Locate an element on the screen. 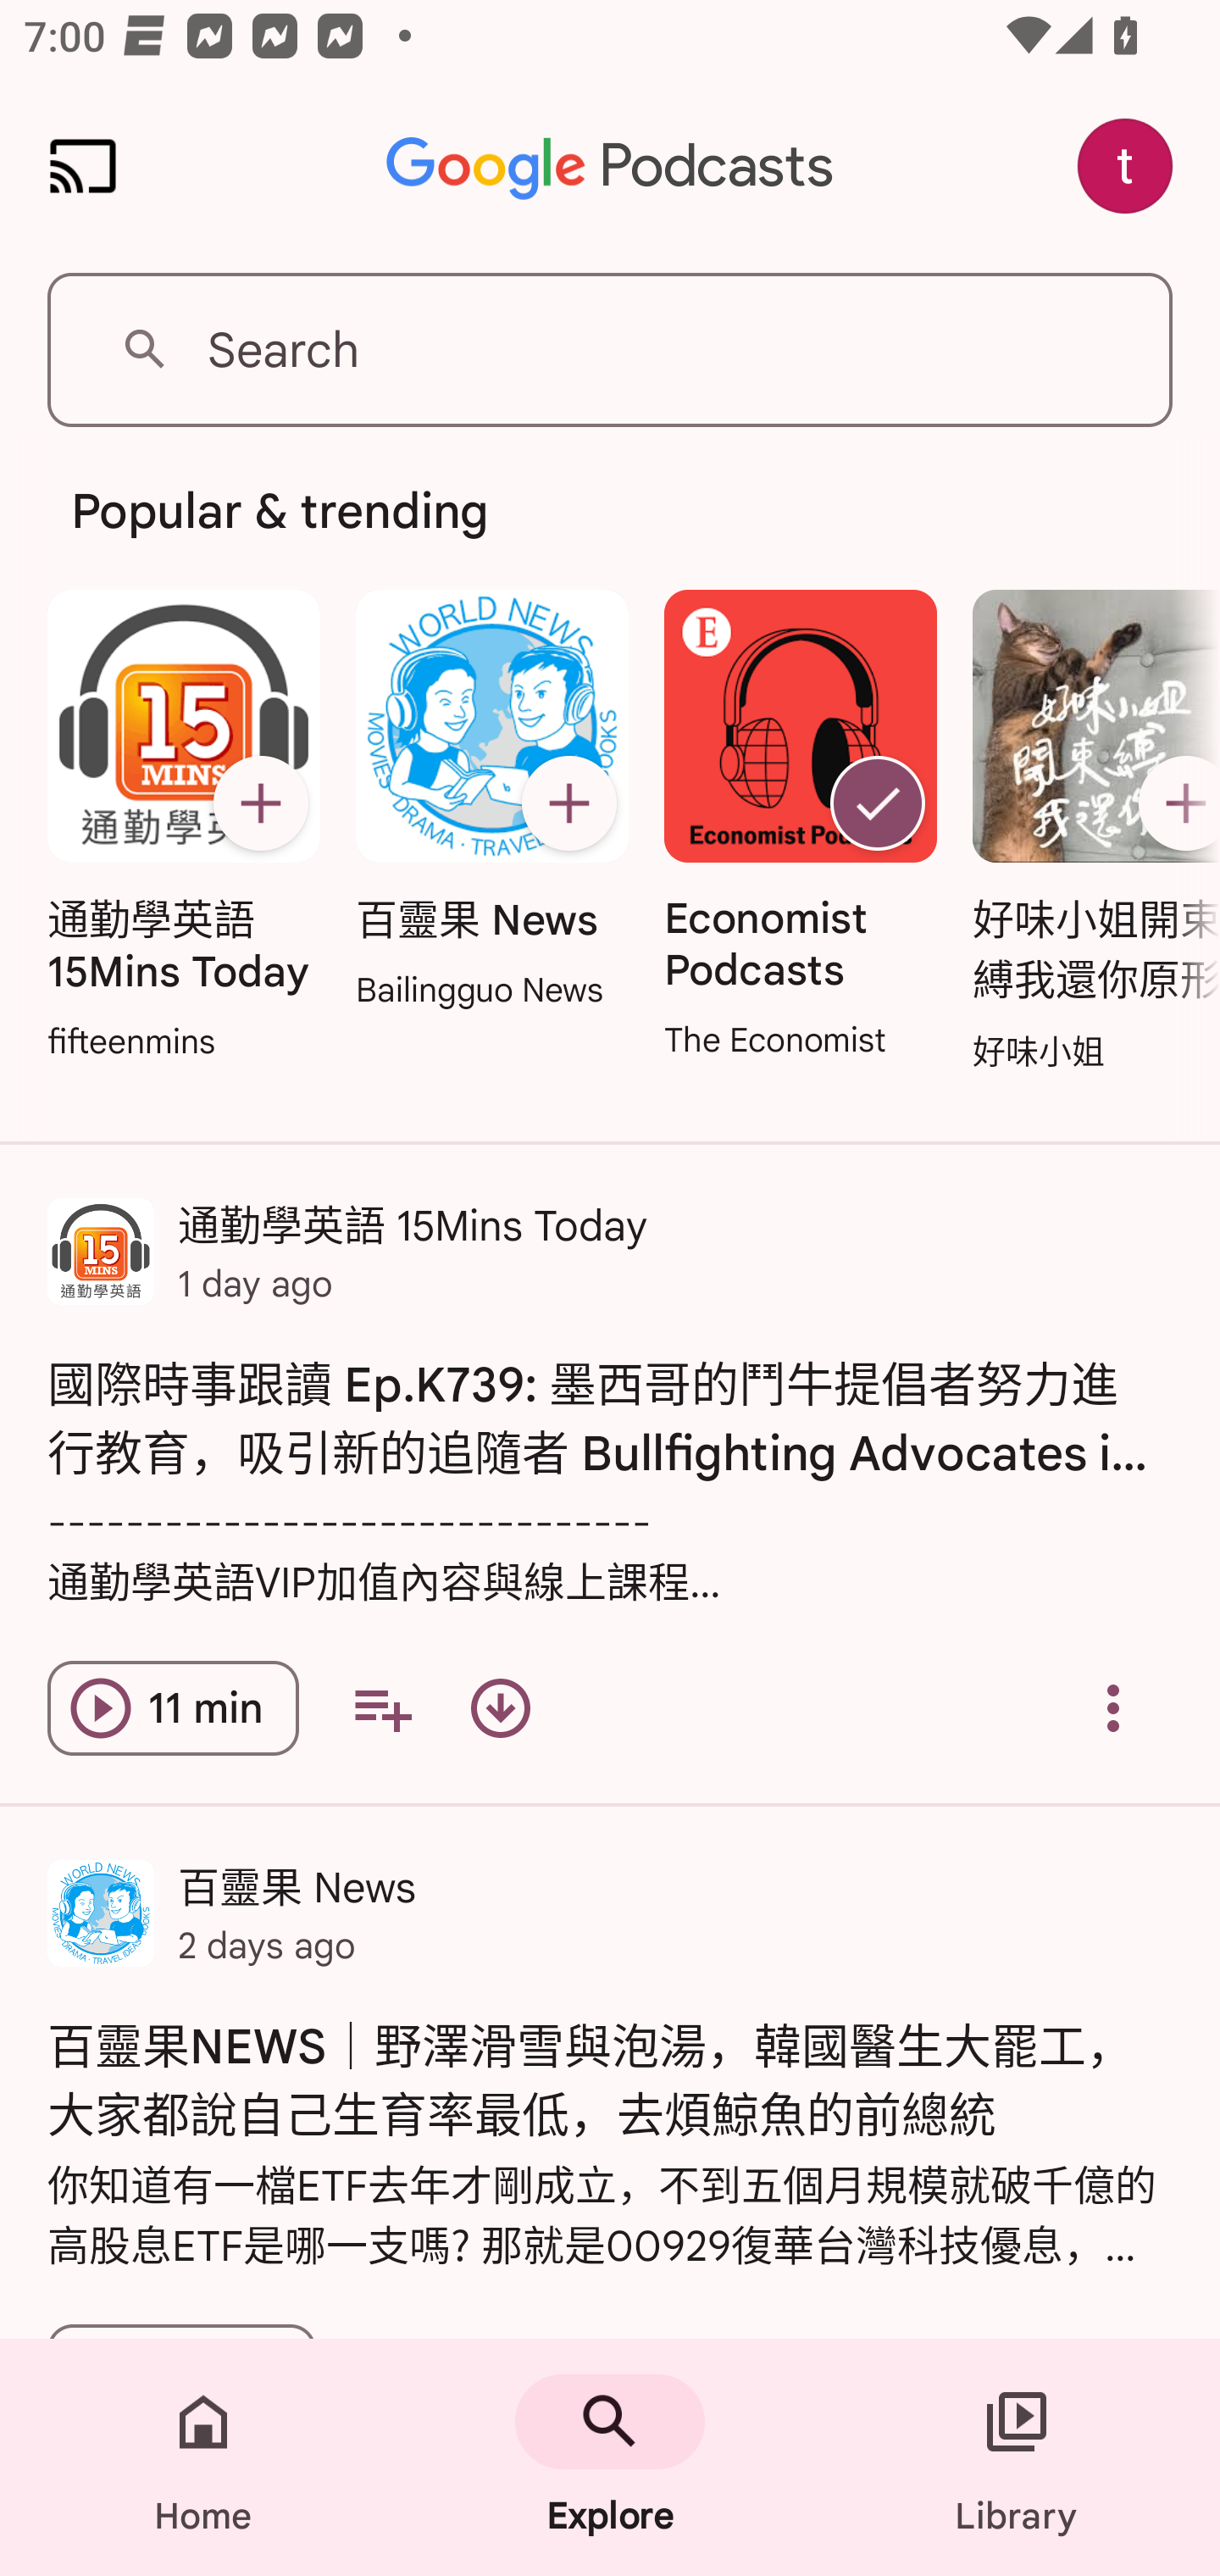 The image size is (1220, 2576). Add to your queue is located at coordinates (382, 1708).